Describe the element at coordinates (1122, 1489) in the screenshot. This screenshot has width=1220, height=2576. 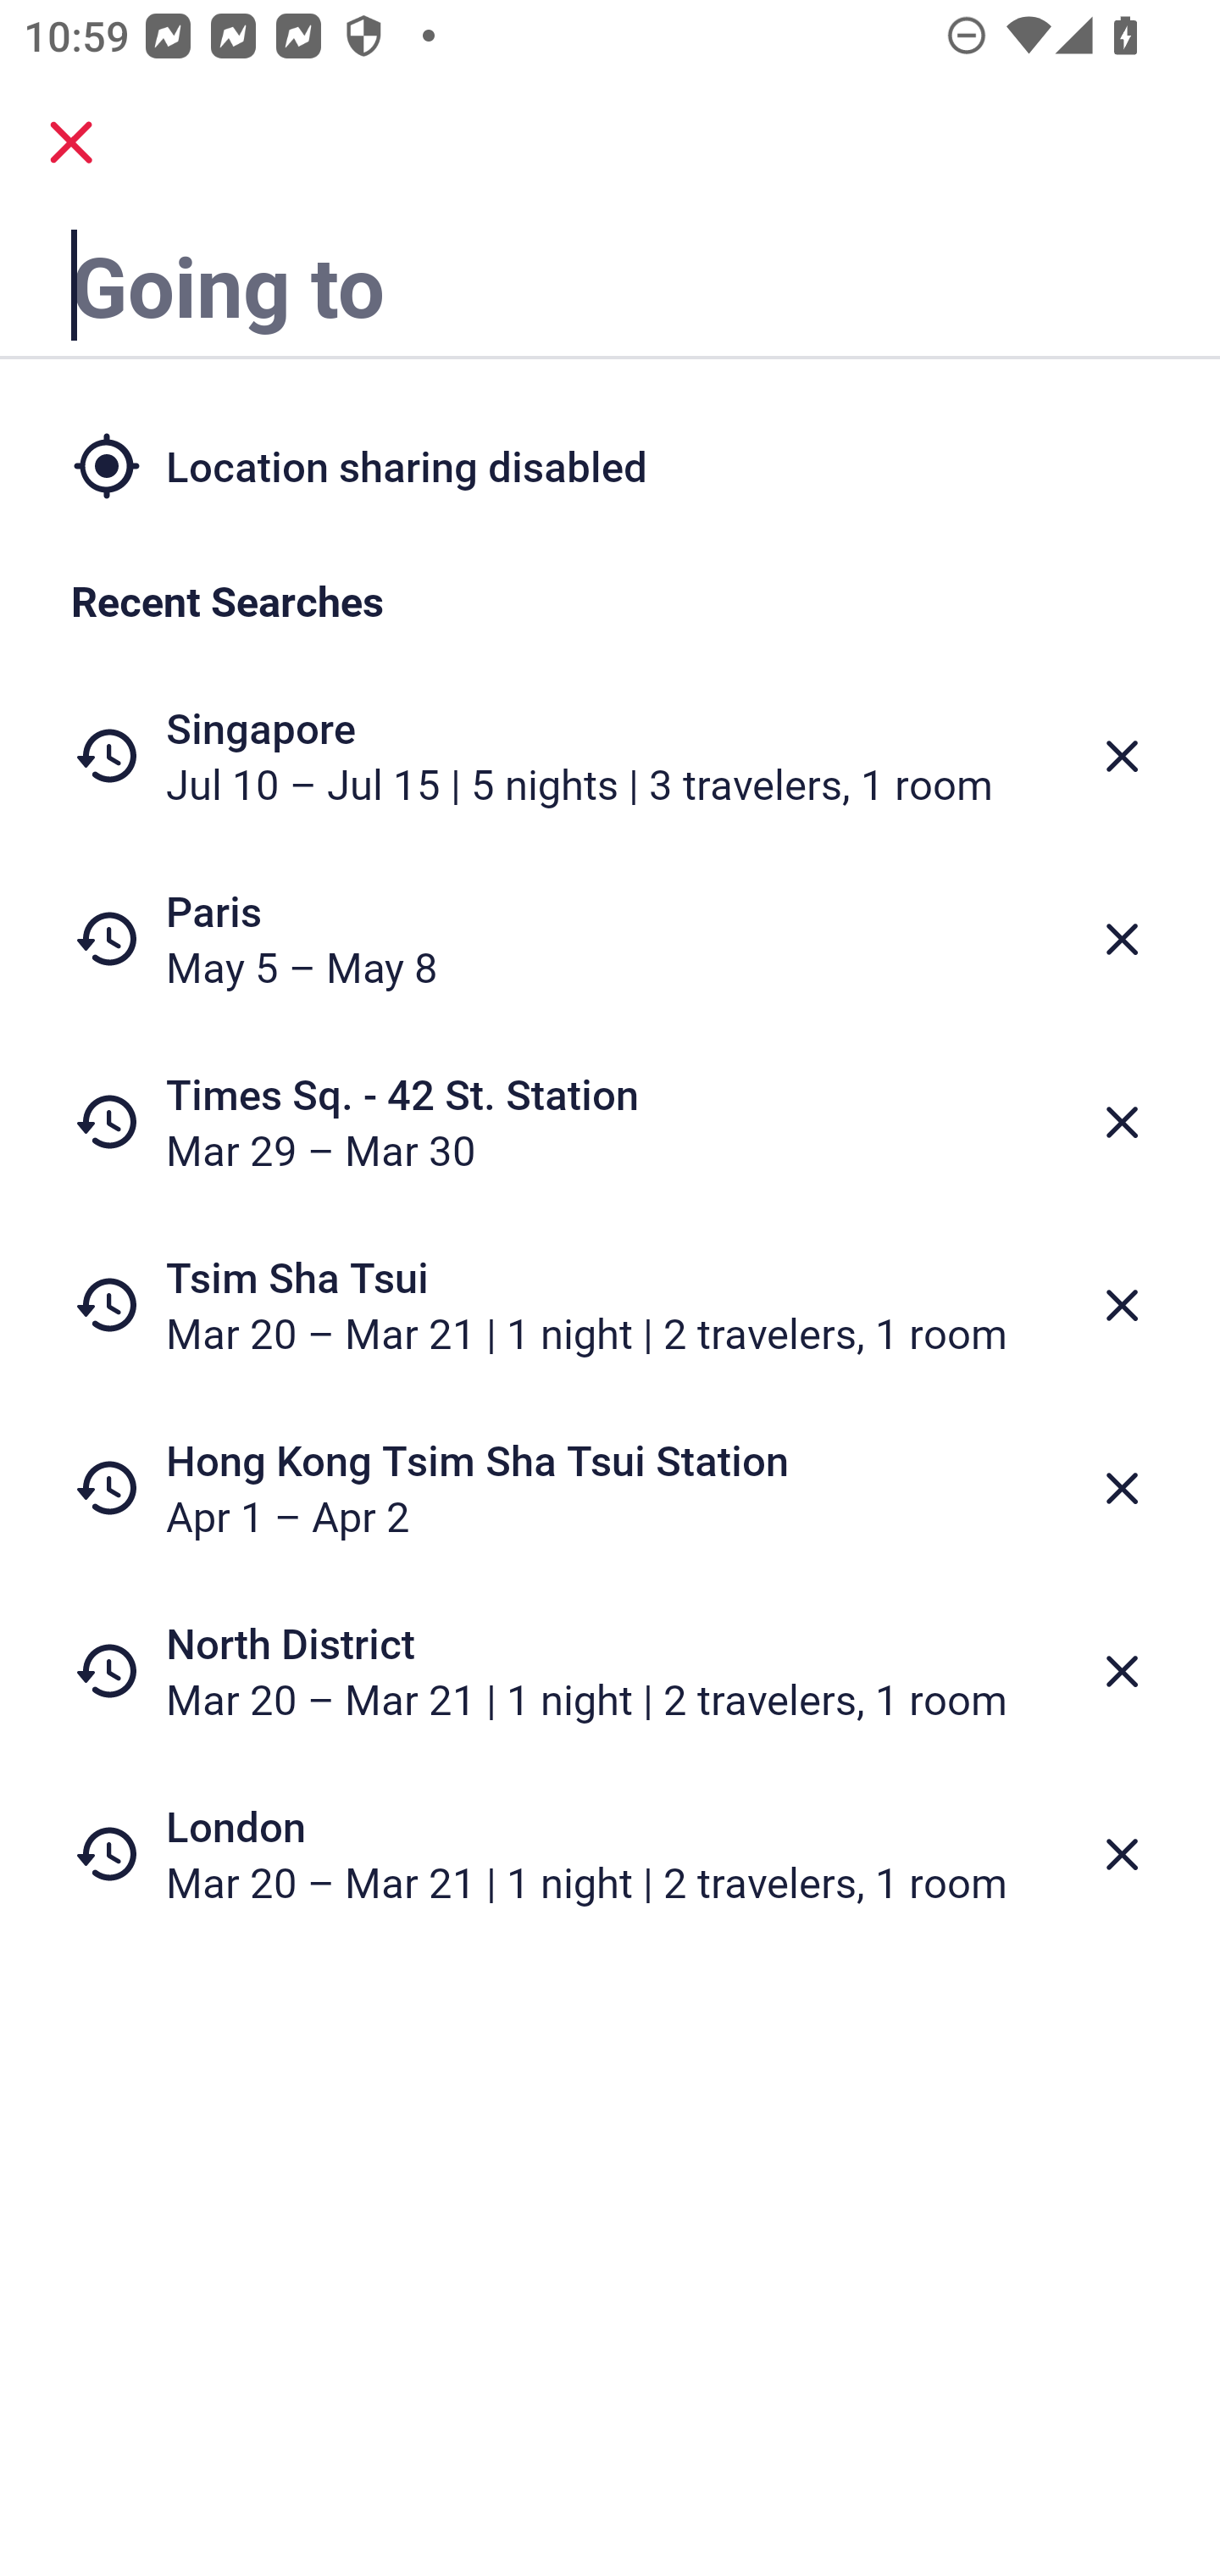
I see `Delete from recent searches` at that location.